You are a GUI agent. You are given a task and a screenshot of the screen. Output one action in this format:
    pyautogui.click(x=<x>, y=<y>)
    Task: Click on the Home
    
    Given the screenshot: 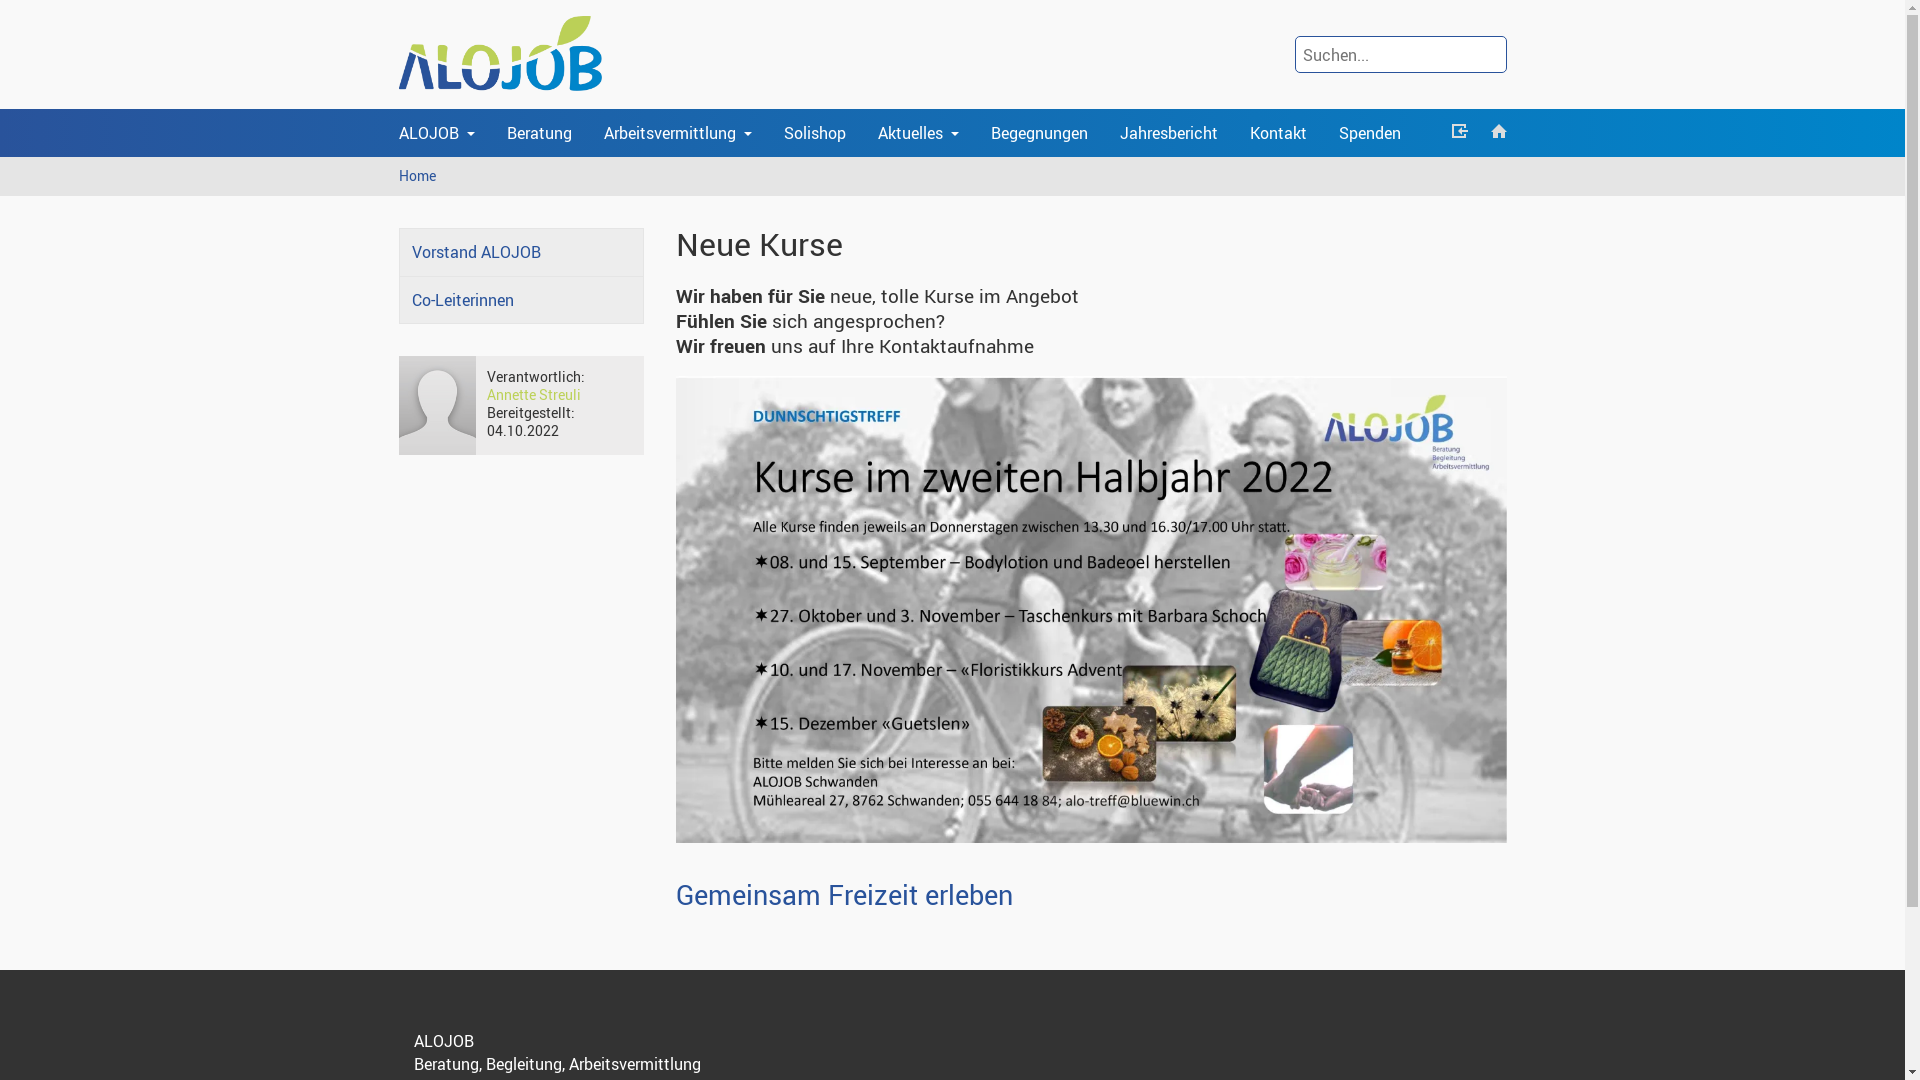 What is the action you would take?
    pyautogui.click(x=418, y=176)
    